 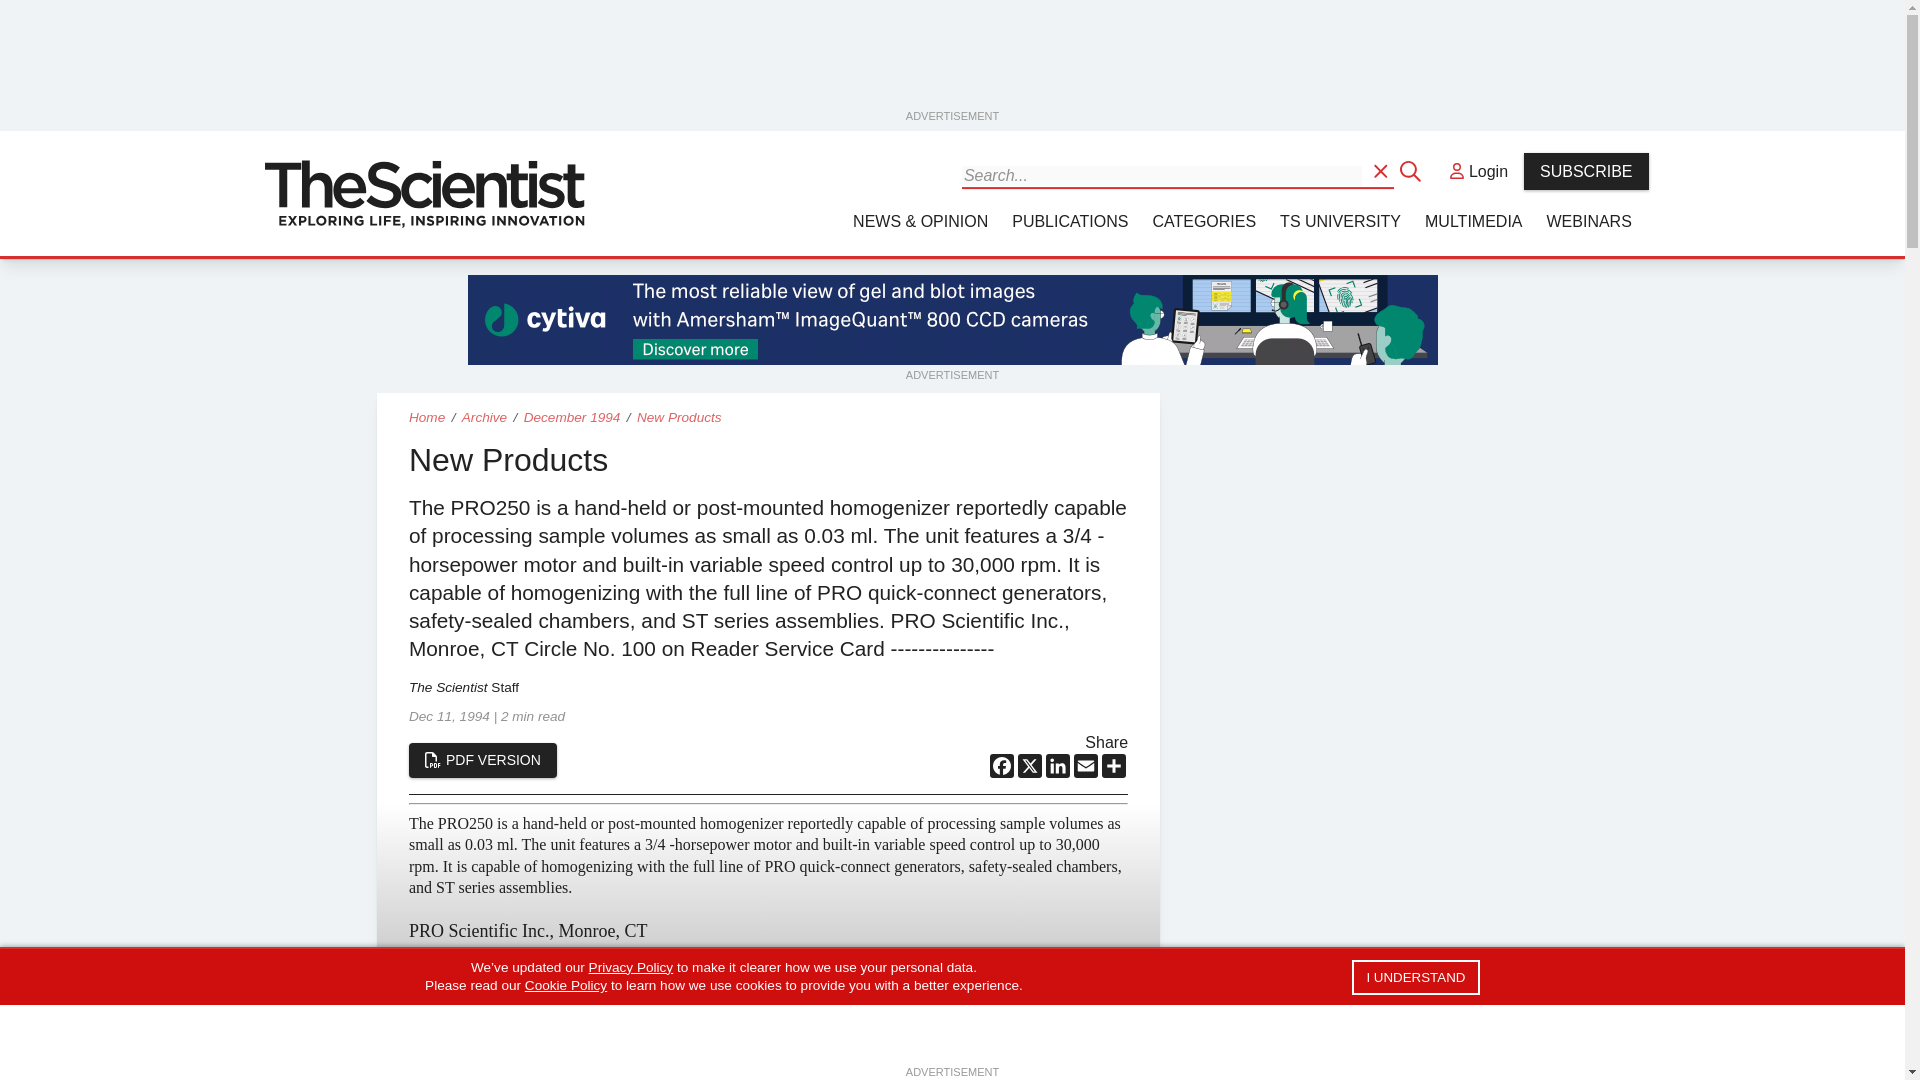 What do you see at coordinates (953, 320) in the screenshot?
I see `3rd party ad content` at bounding box center [953, 320].